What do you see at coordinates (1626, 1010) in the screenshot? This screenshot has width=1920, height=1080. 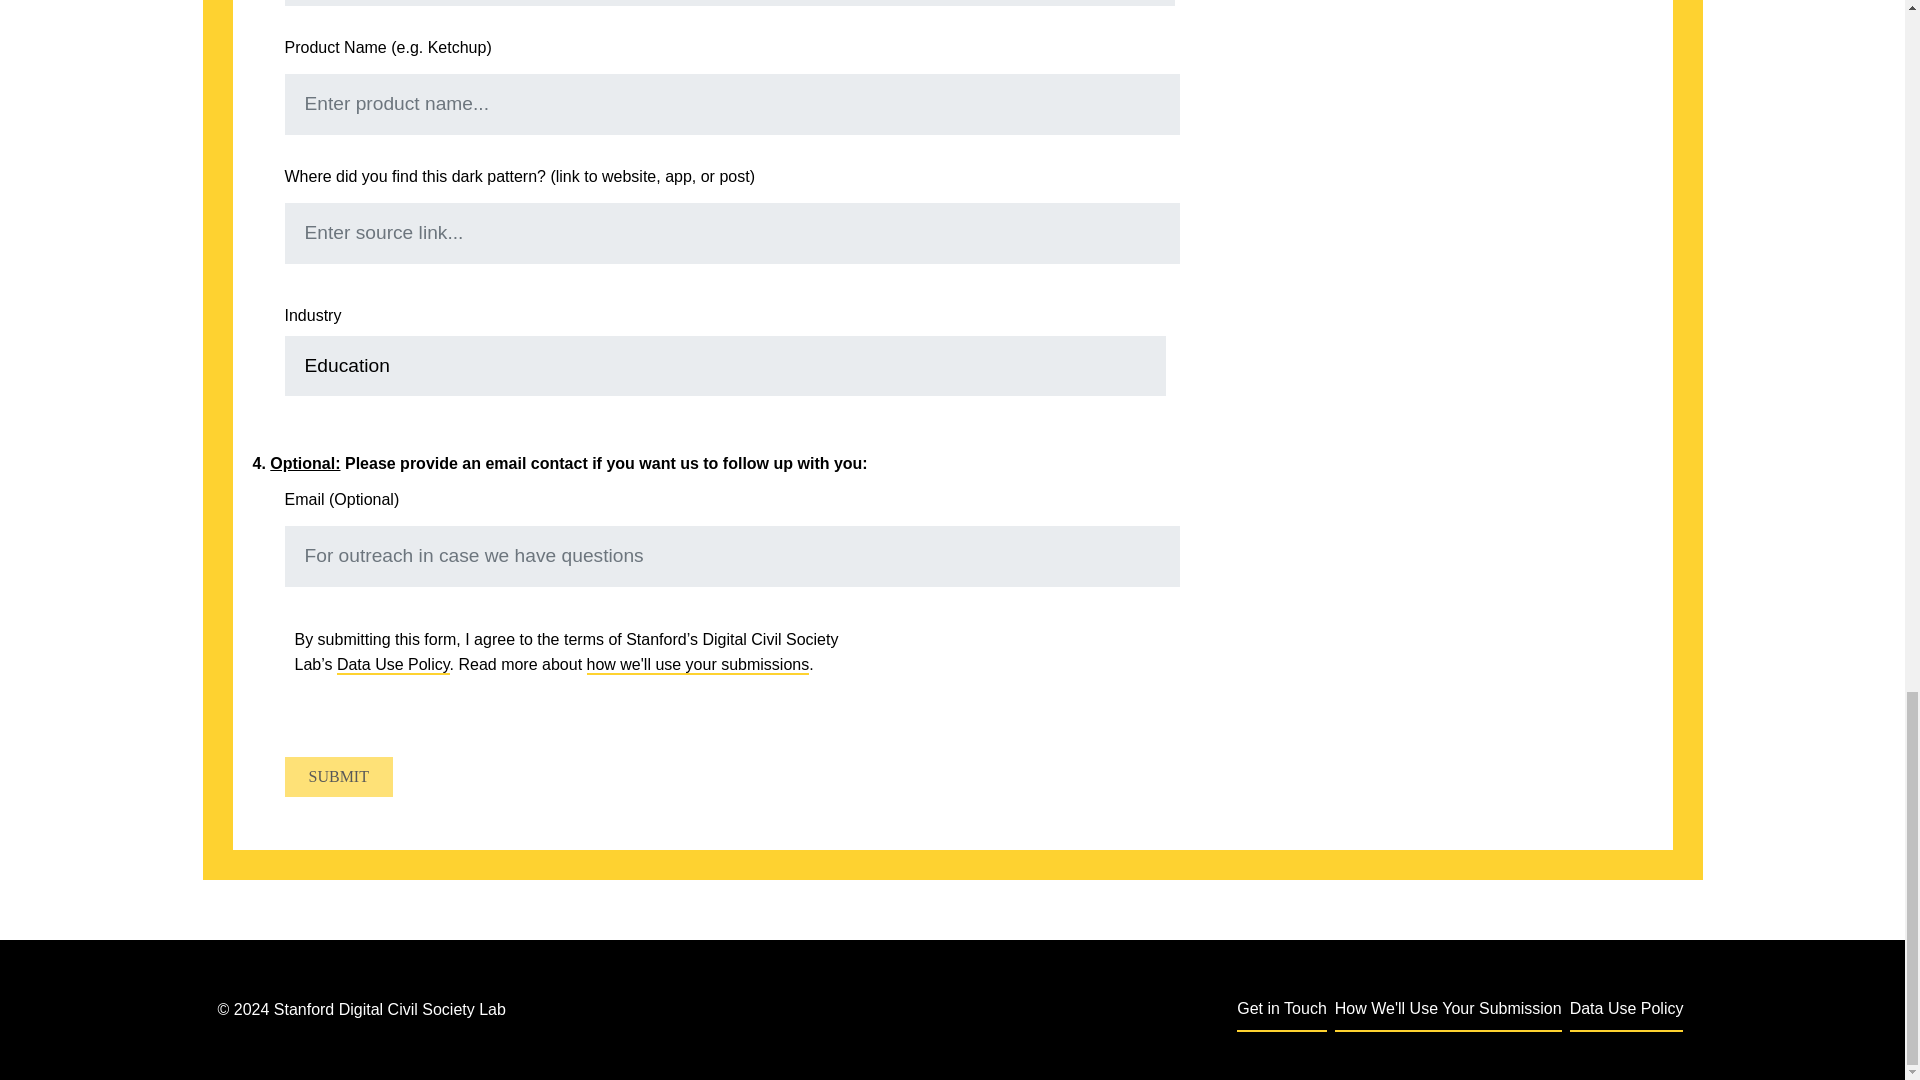 I see `Data Use Policy` at bounding box center [1626, 1010].